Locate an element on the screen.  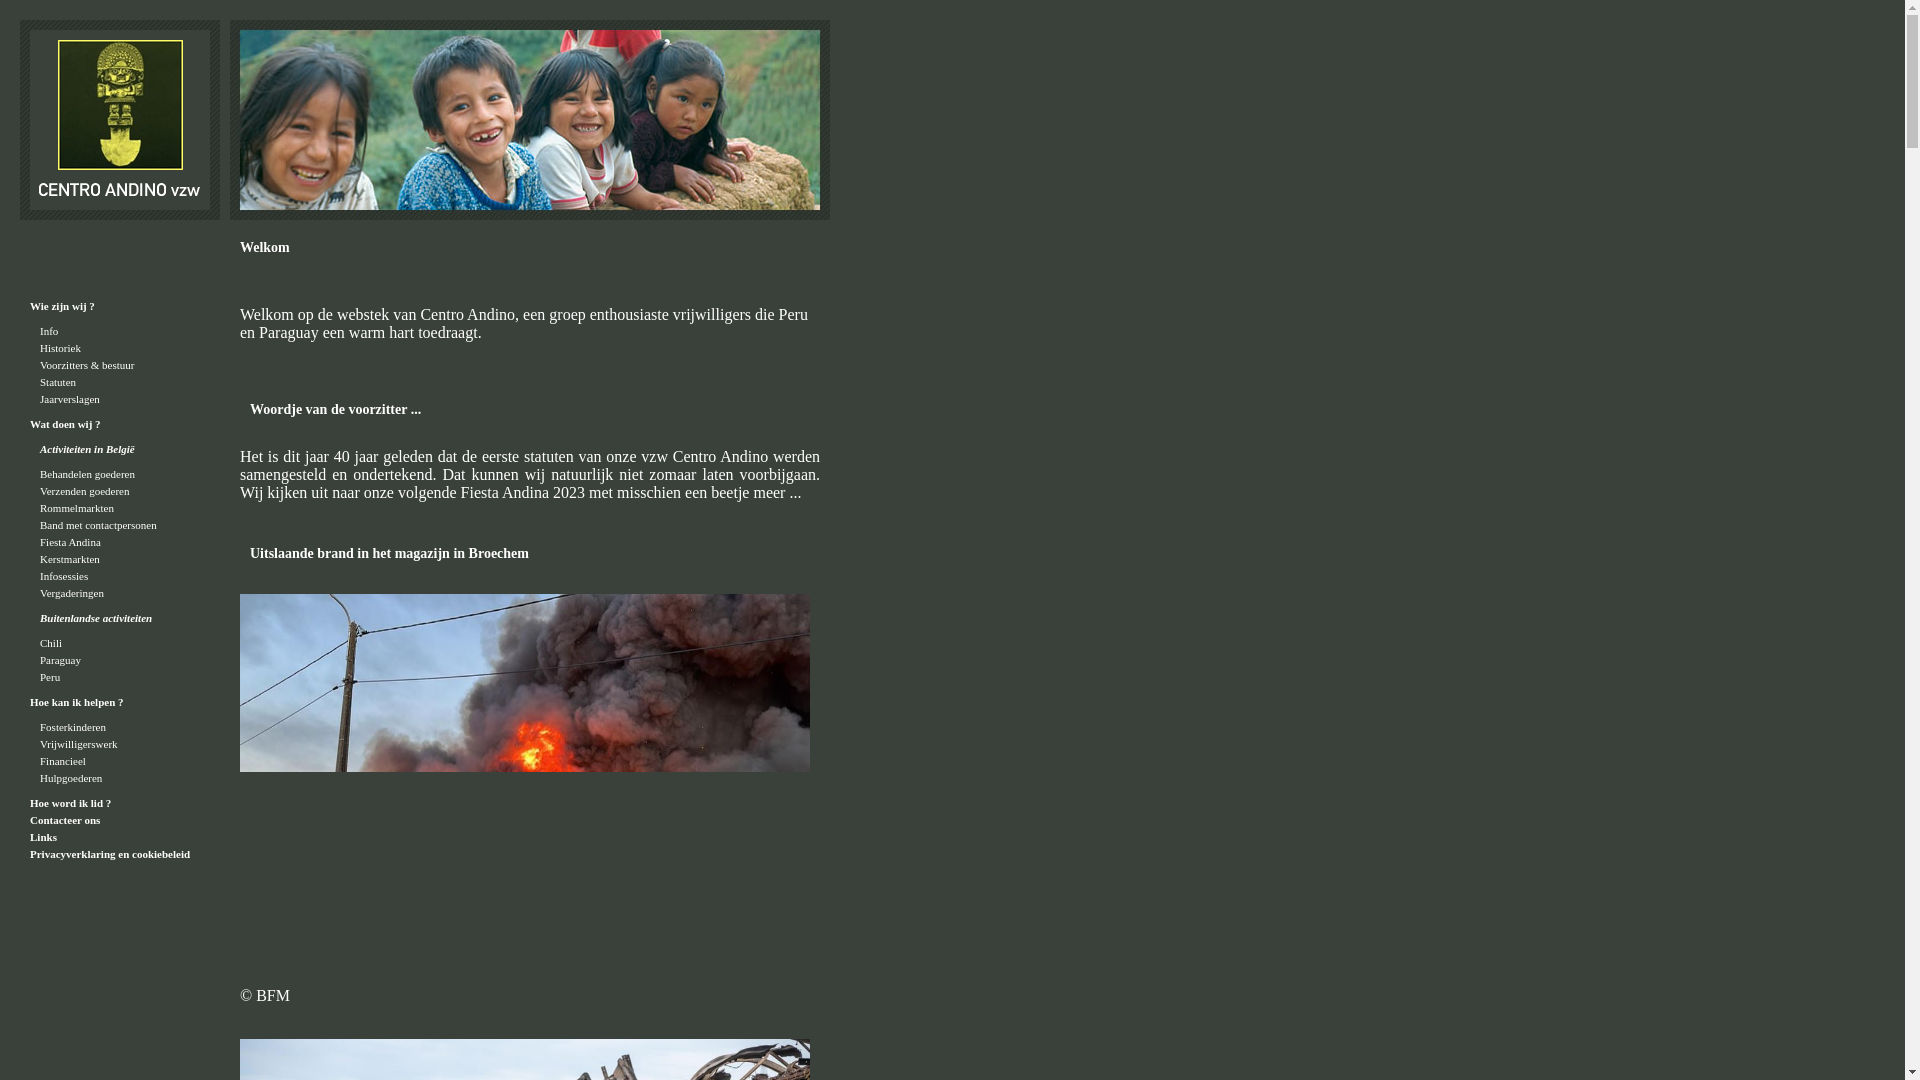
Vergaderingen is located at coordinates (72, 593).